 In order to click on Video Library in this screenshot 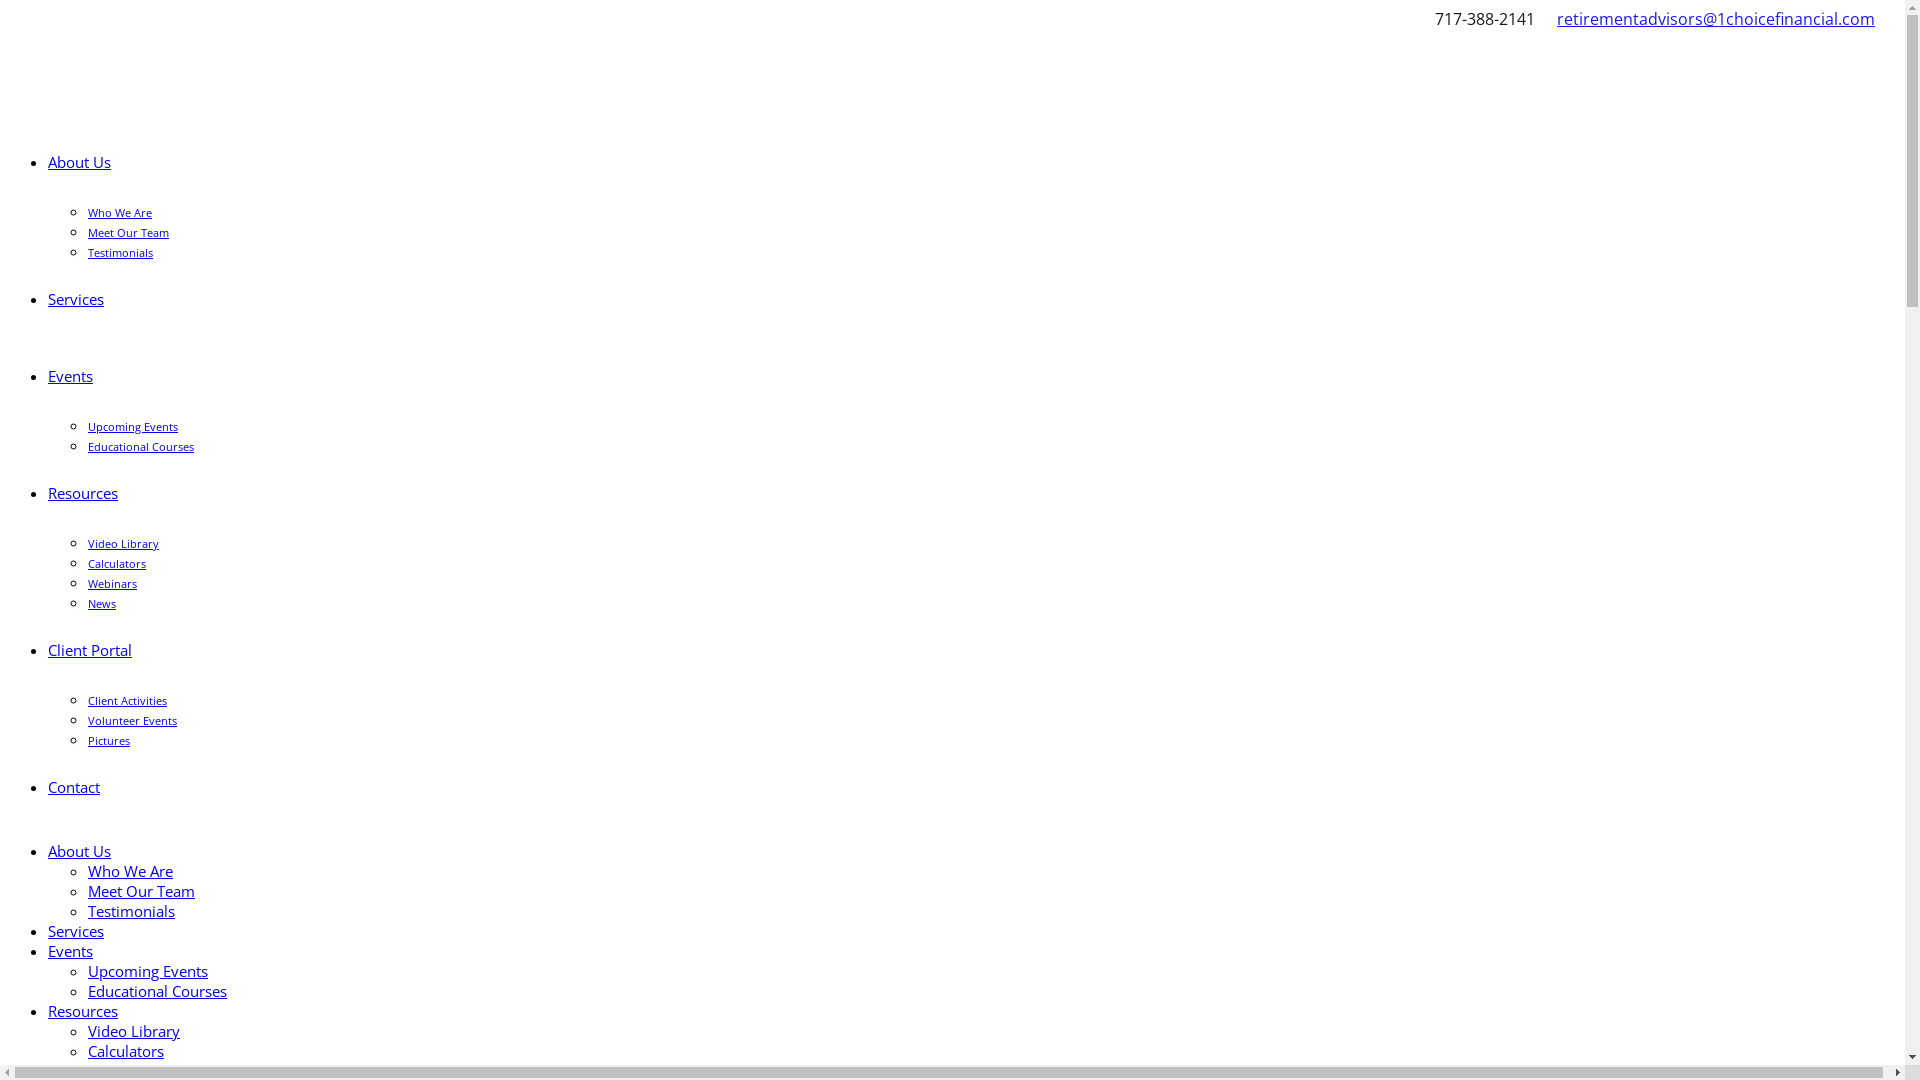, I will do `click(124, 544)`.